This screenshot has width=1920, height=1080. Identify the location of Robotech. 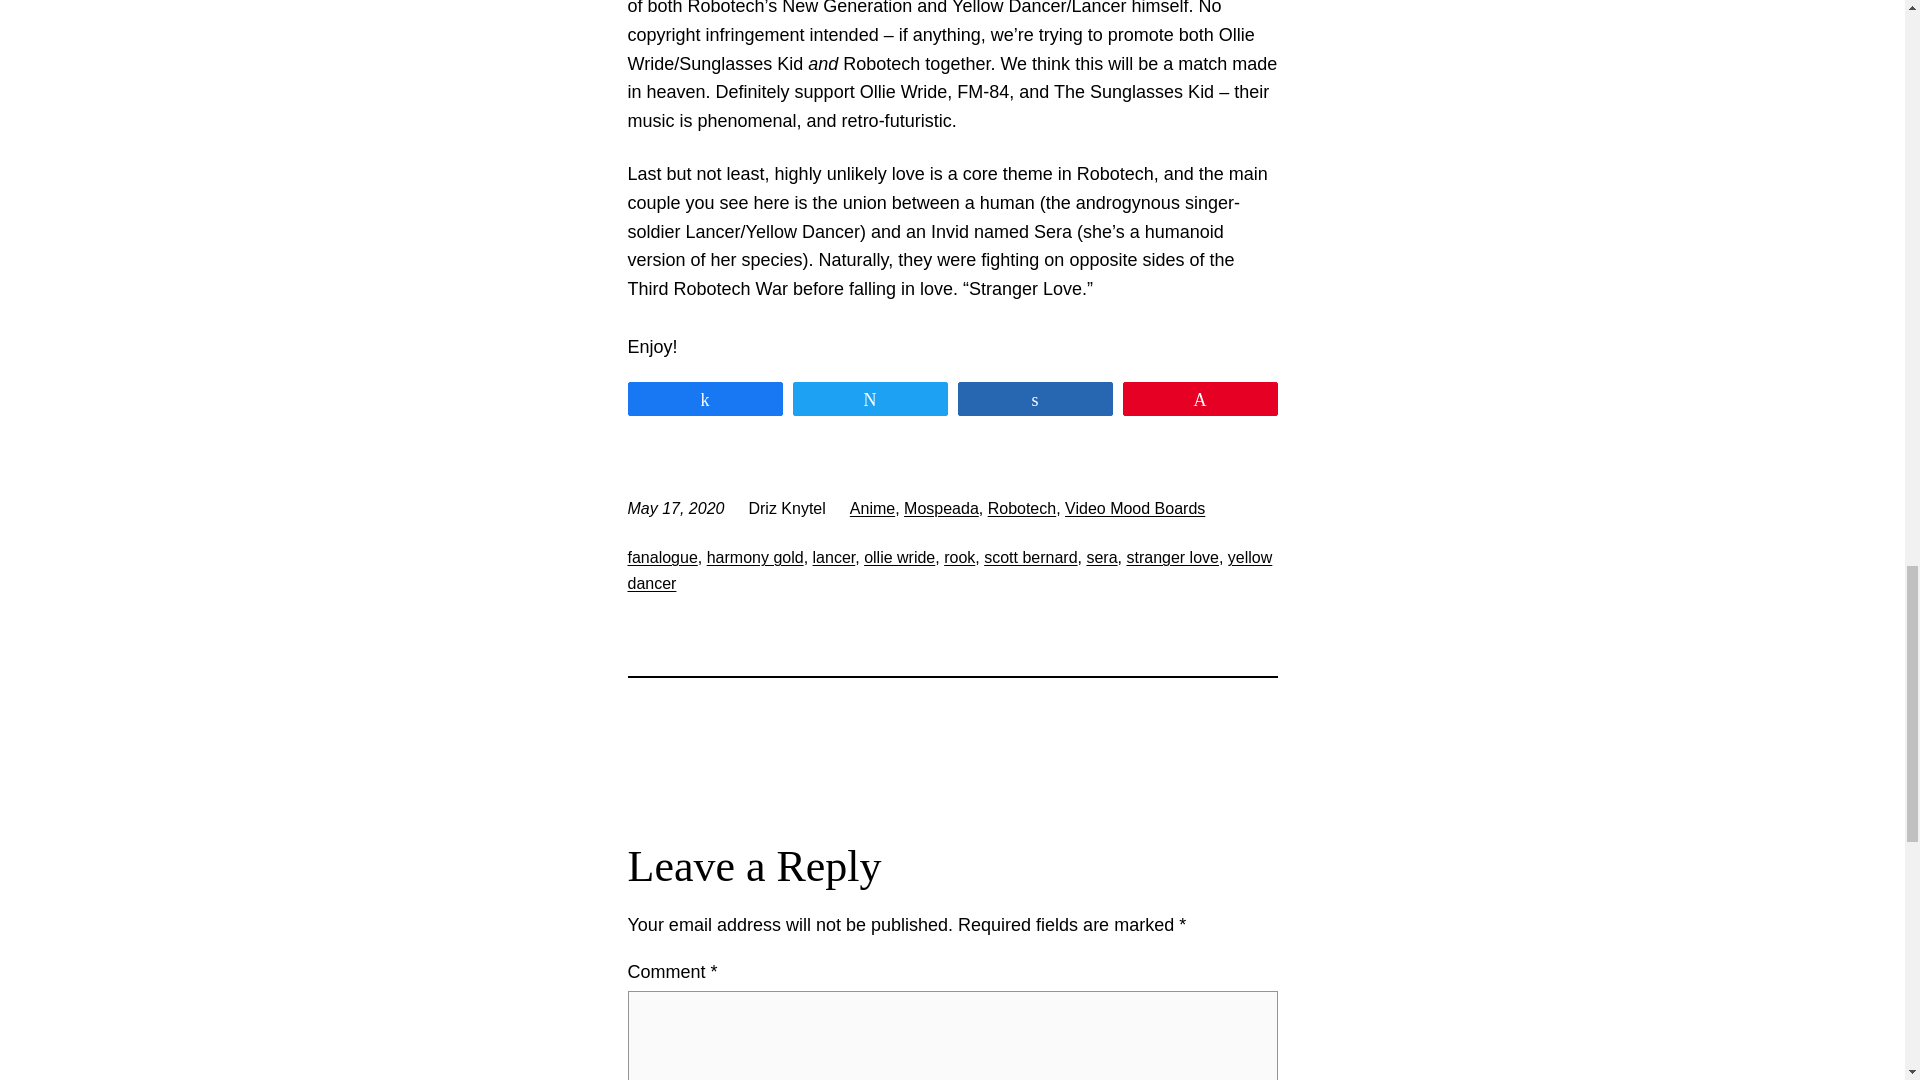
(1022, 508).